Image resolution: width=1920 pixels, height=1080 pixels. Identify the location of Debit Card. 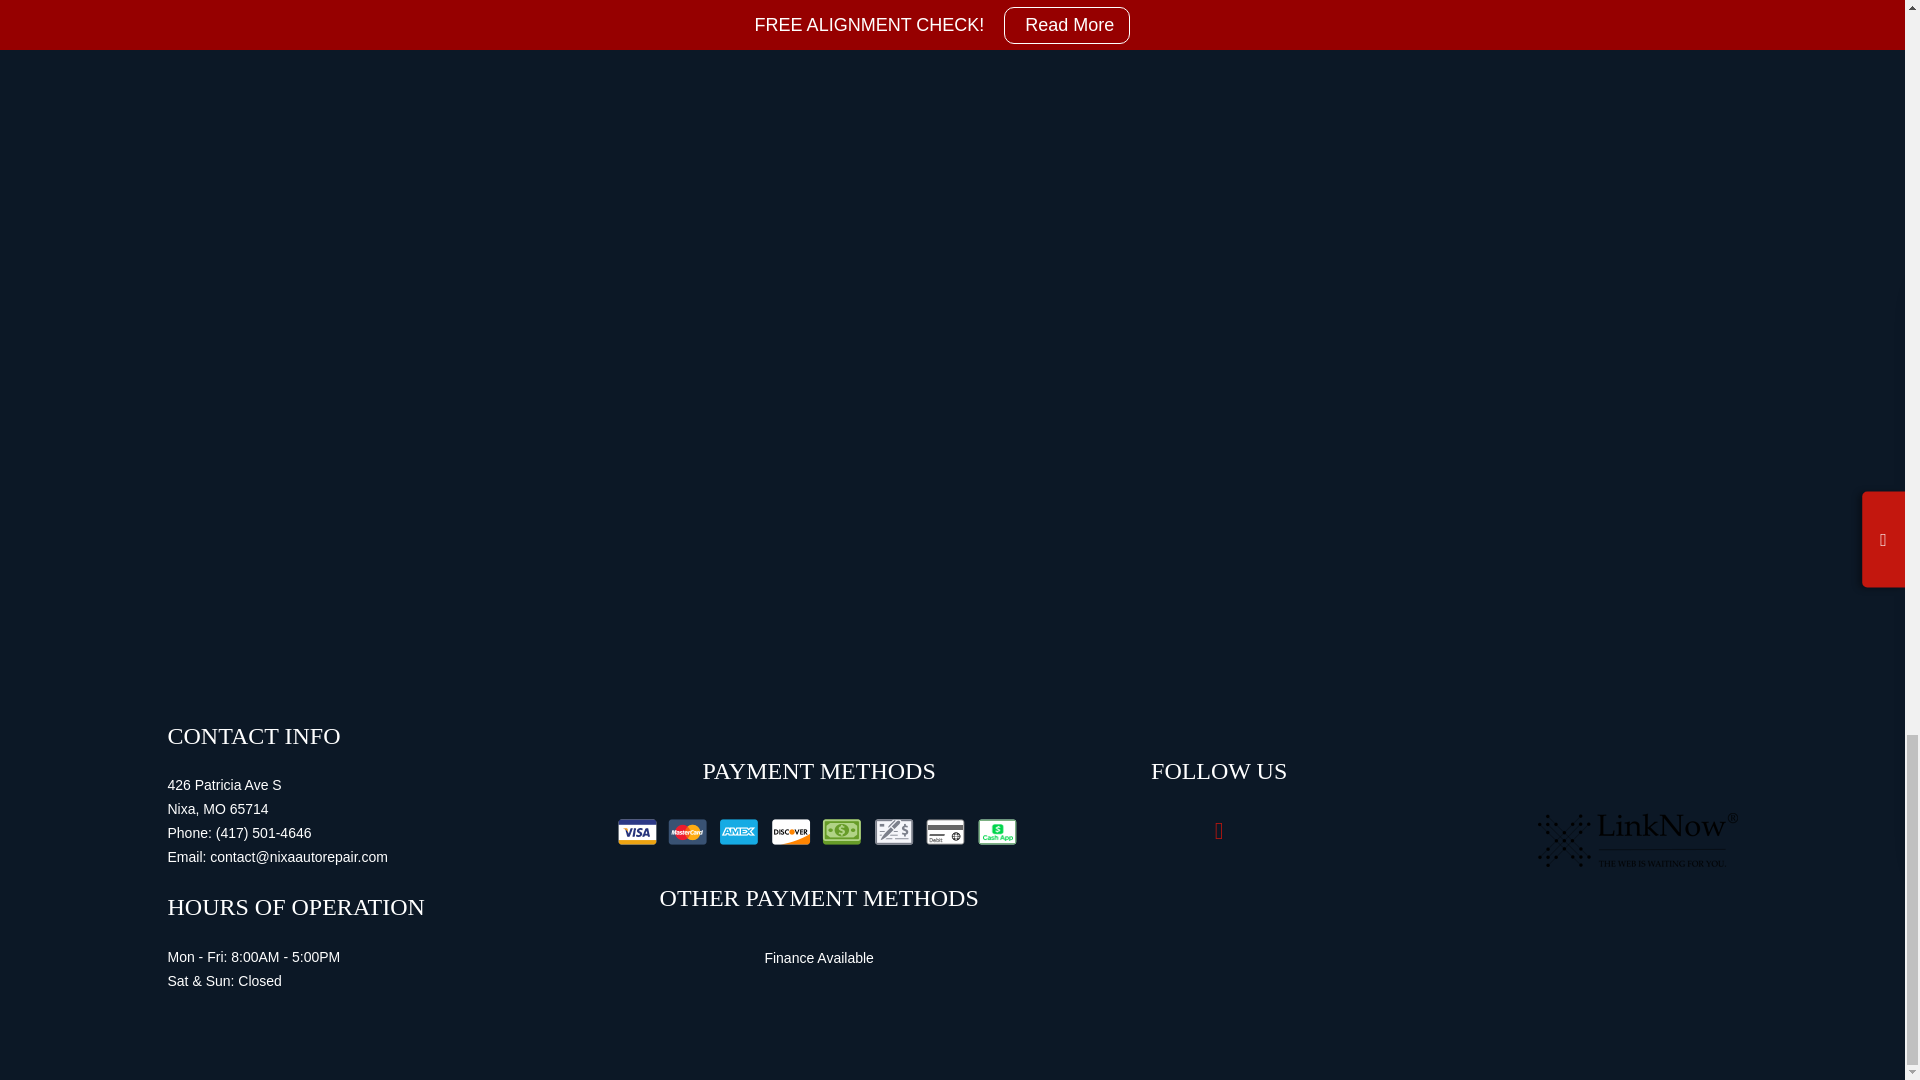
(944, 831).